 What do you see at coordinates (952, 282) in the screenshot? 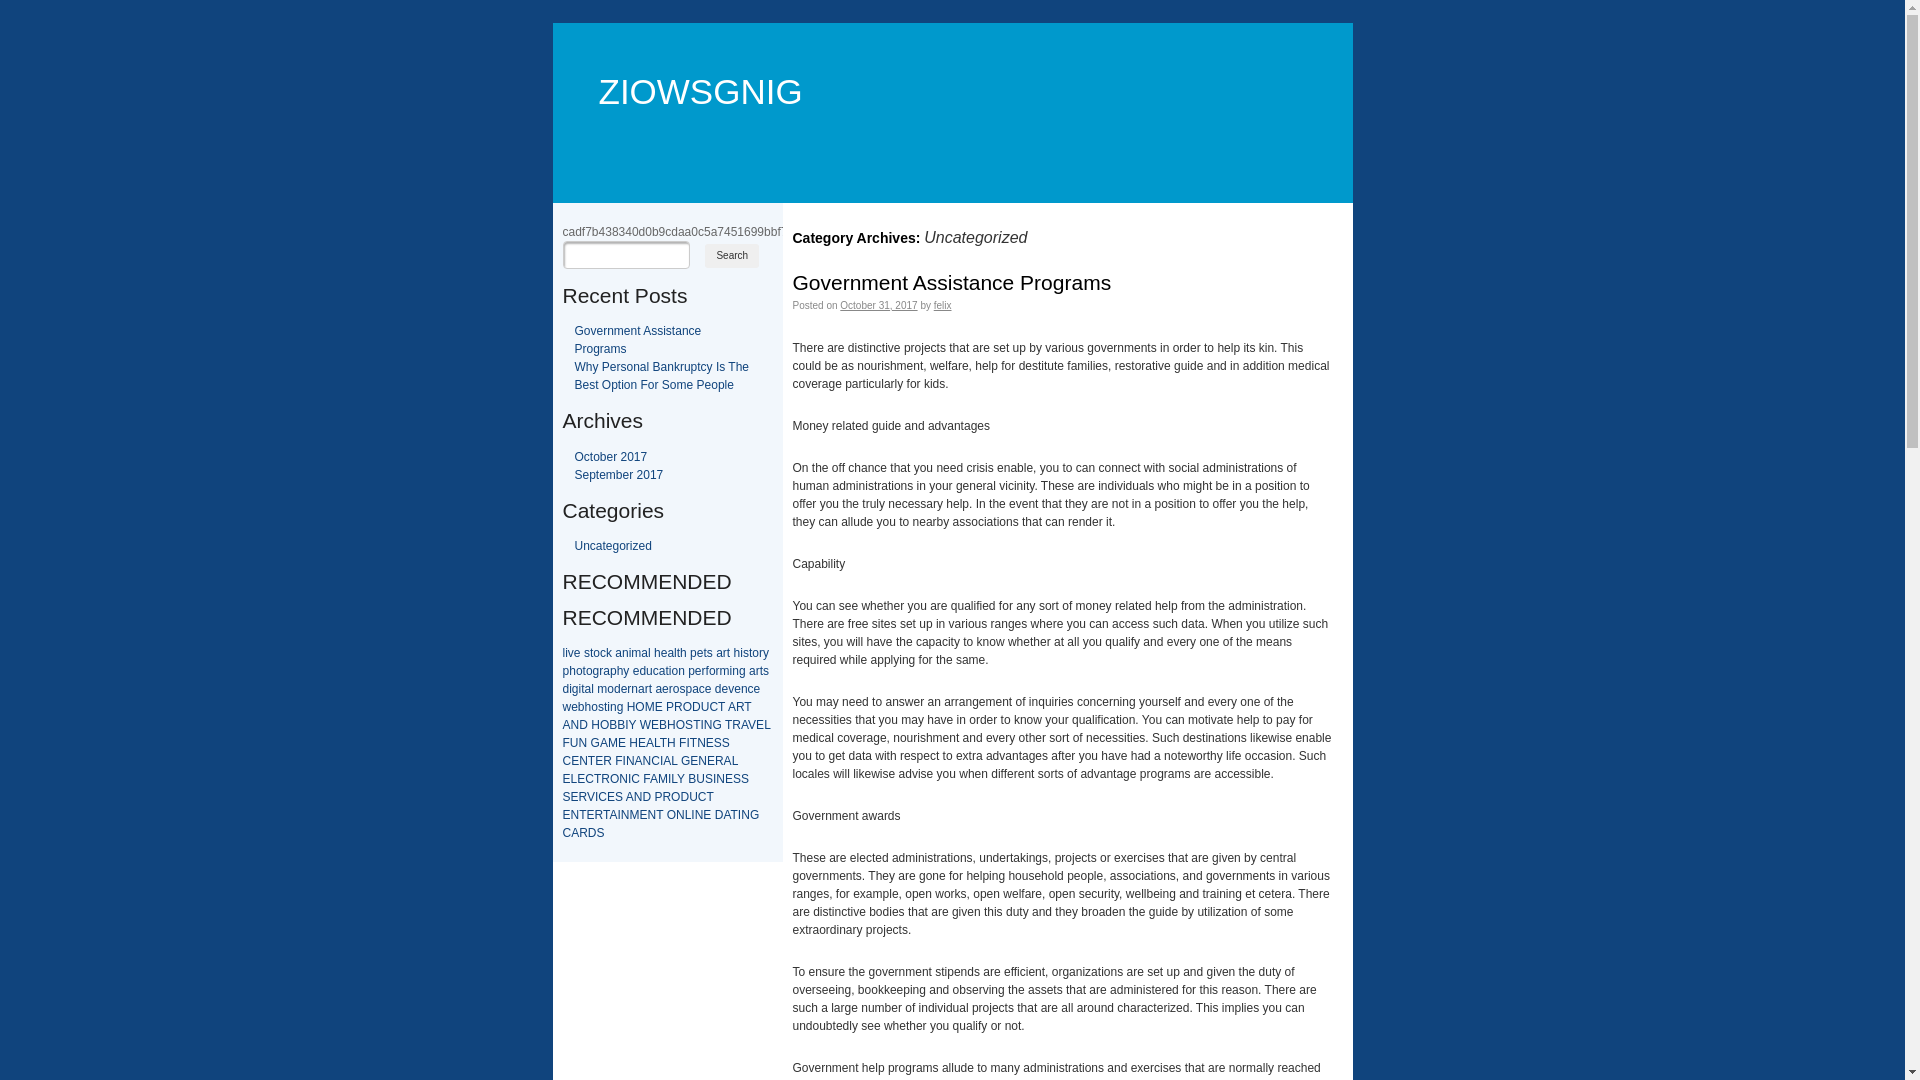
I see `Government Assistance Programs` at bounding box center [952, 282].